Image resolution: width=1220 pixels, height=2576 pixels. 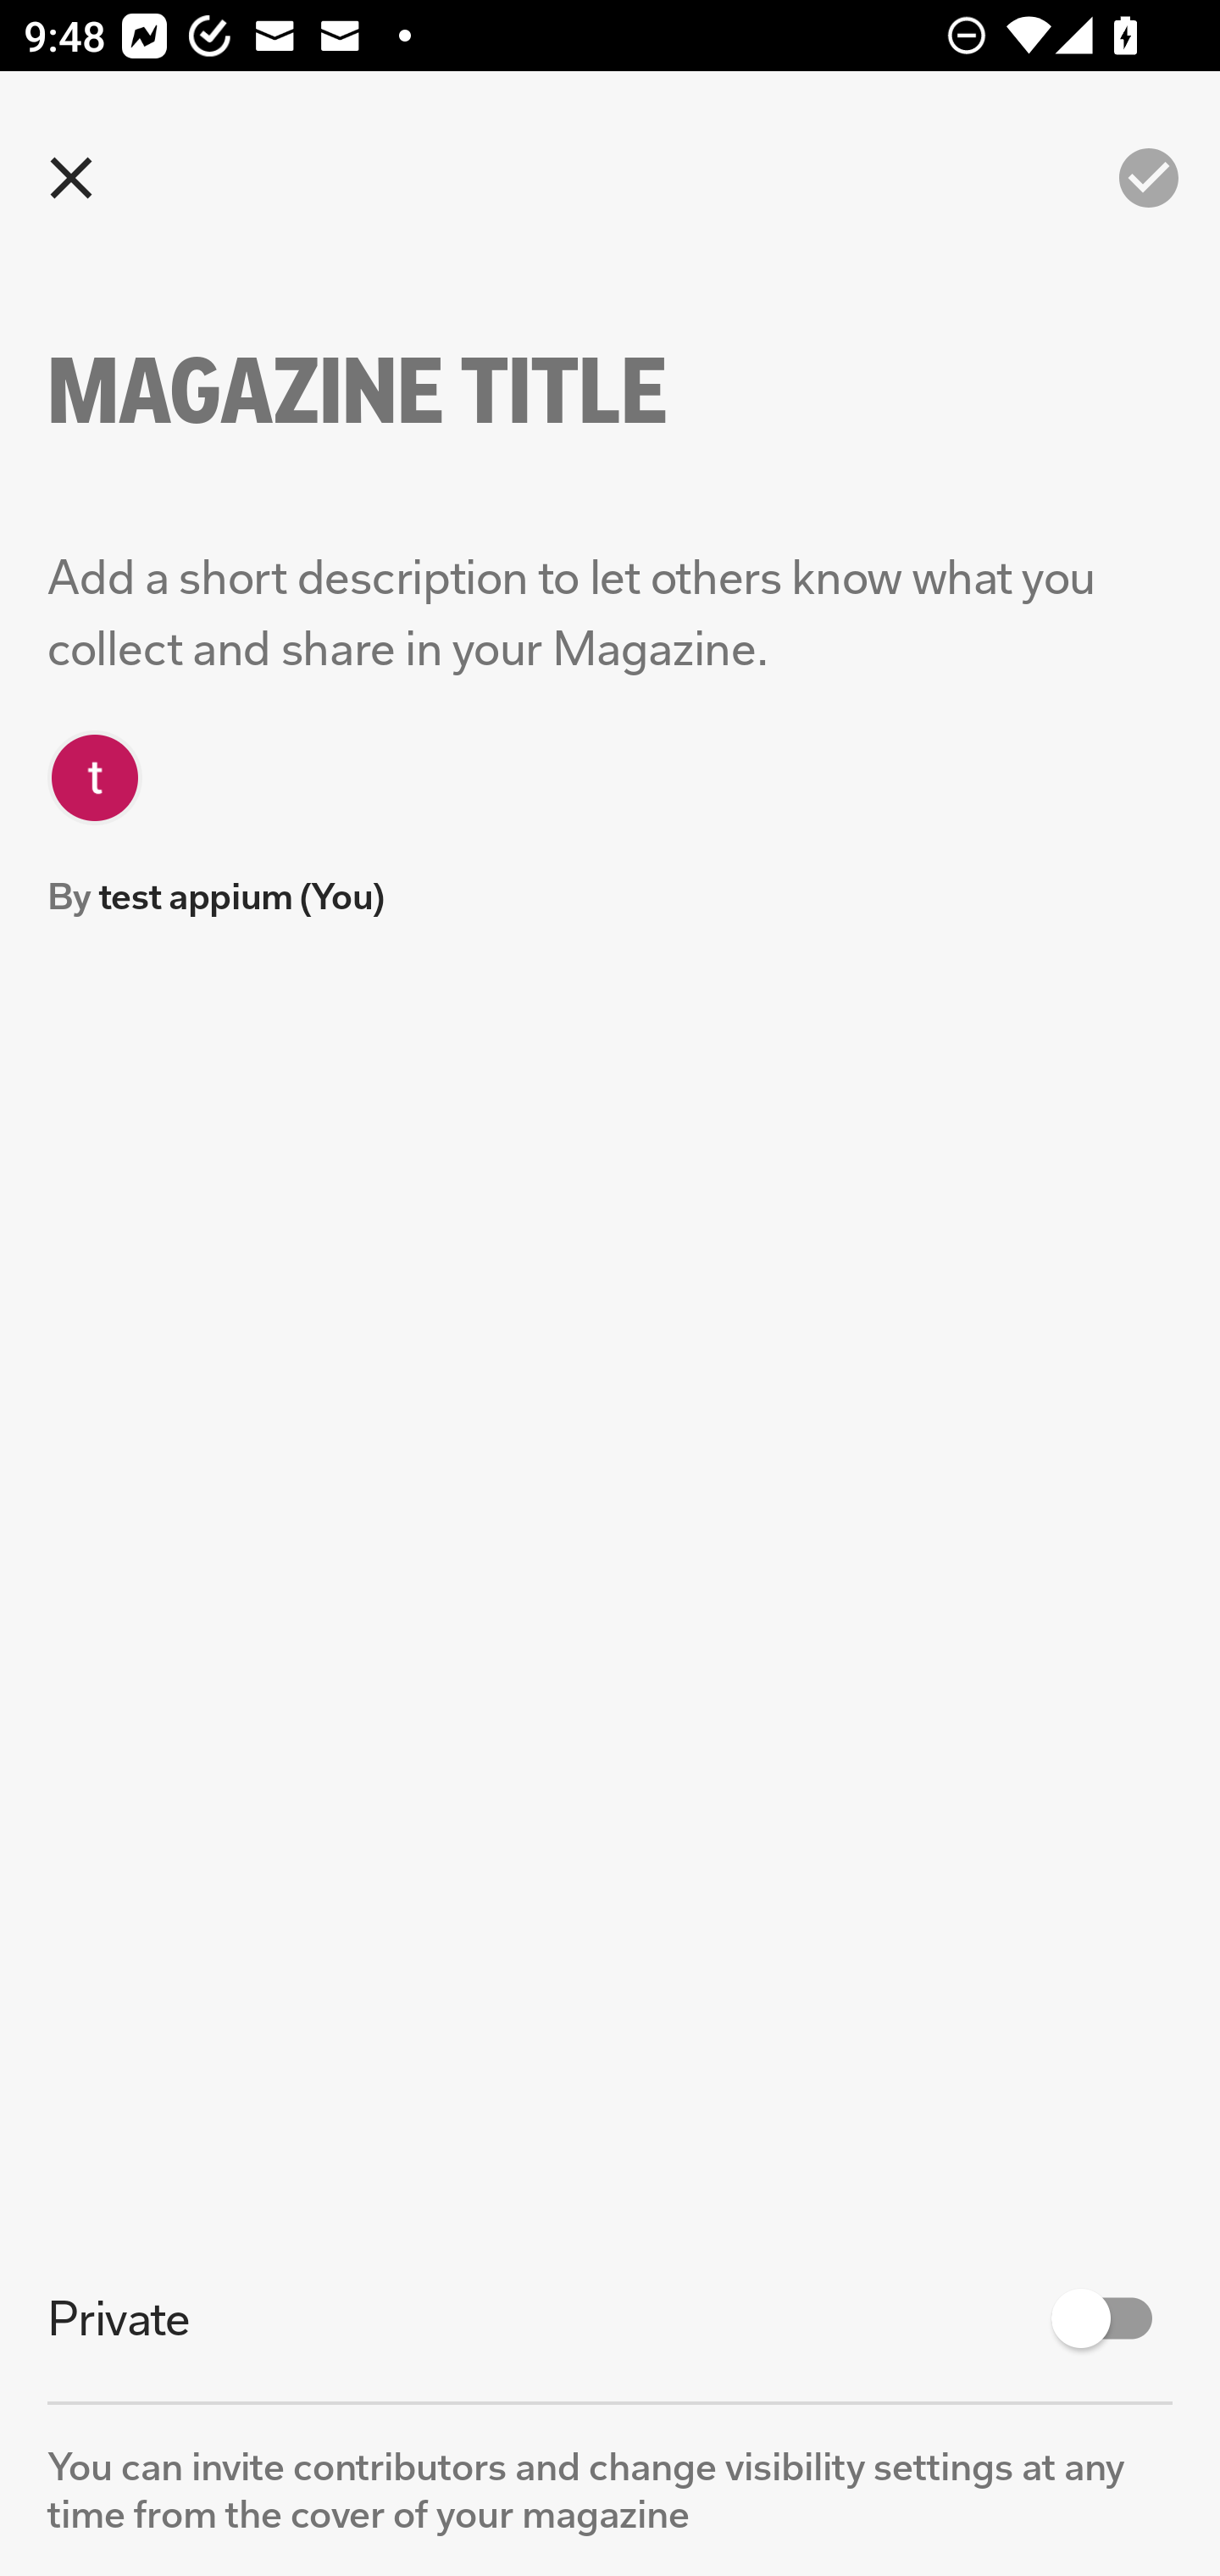 What do you see at coordinates (415, 391) in the screenshot?
I see `MAGAZINE TITLE` at bounding box center [415, 391].